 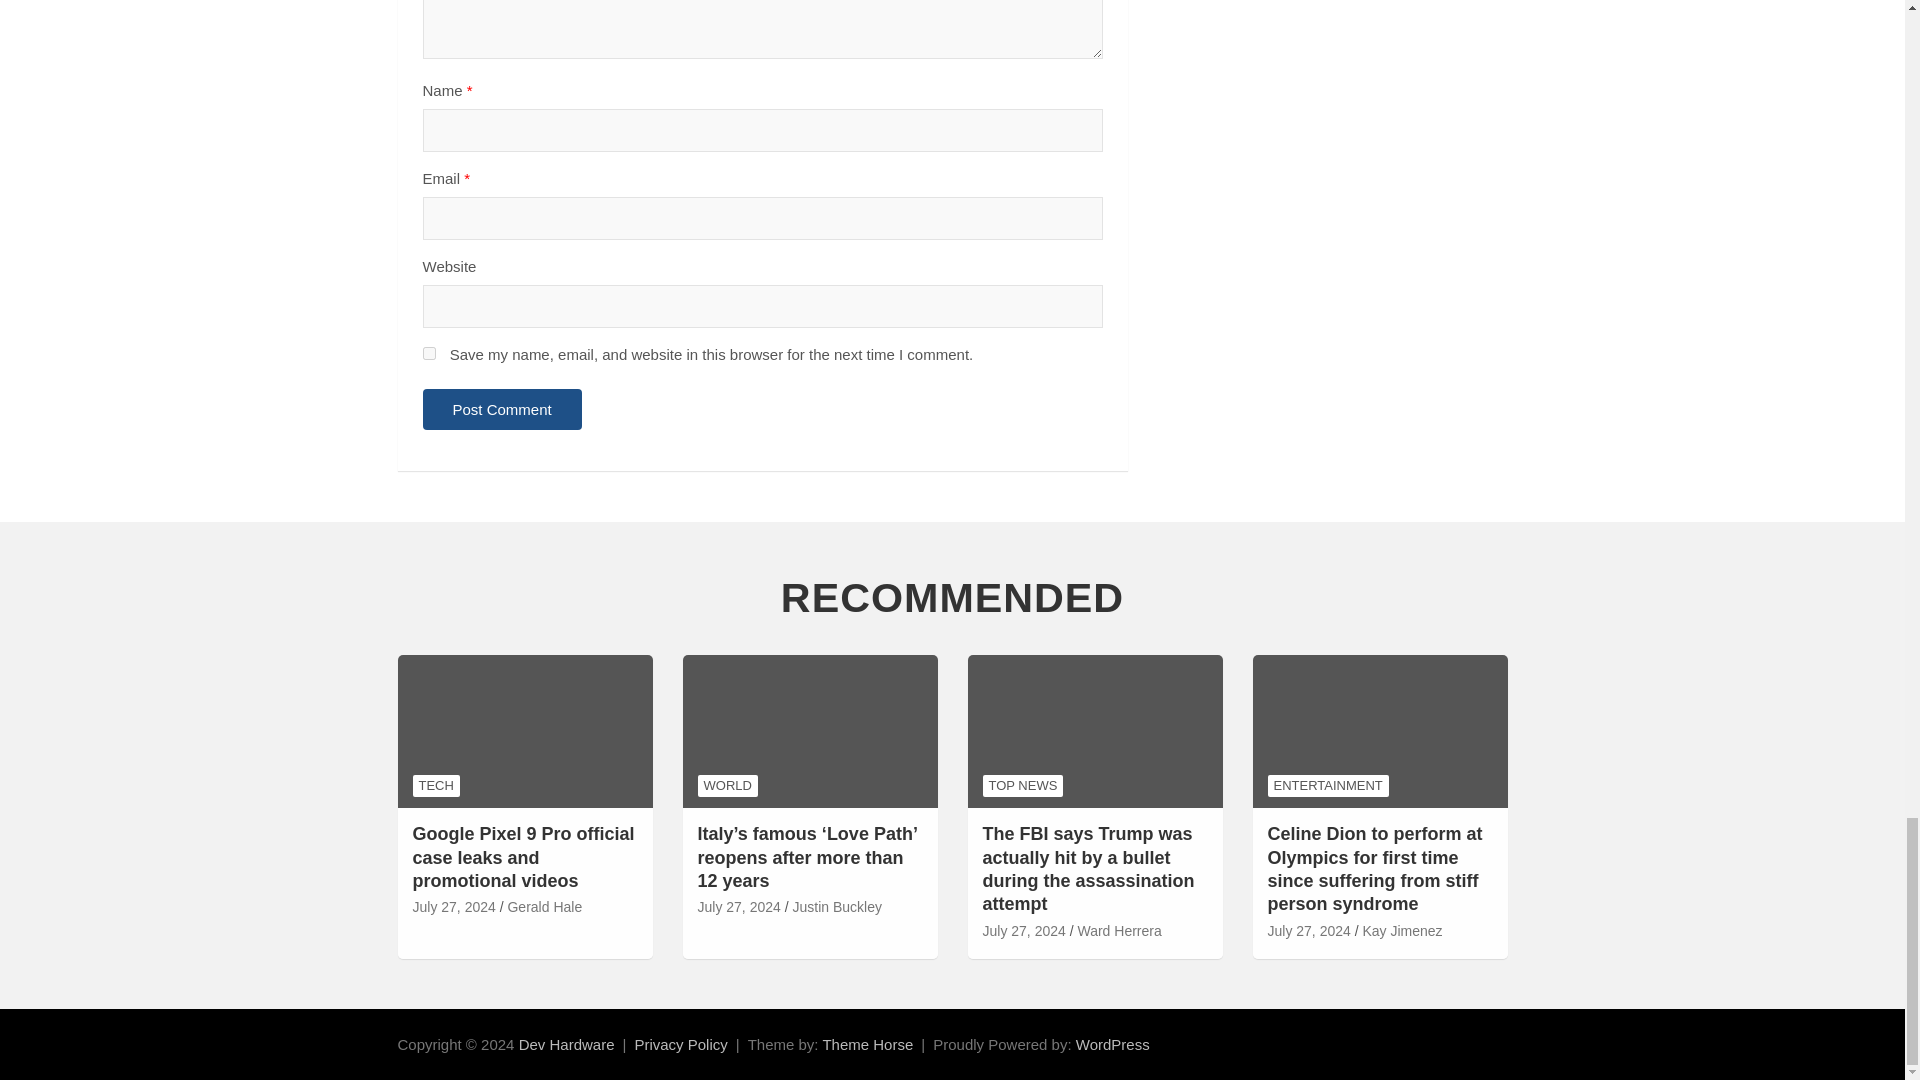 What do you see at coordinates (566, 1044) in the screenshot?
I see `Dev Hardware` at bounding box center [566, 1044].